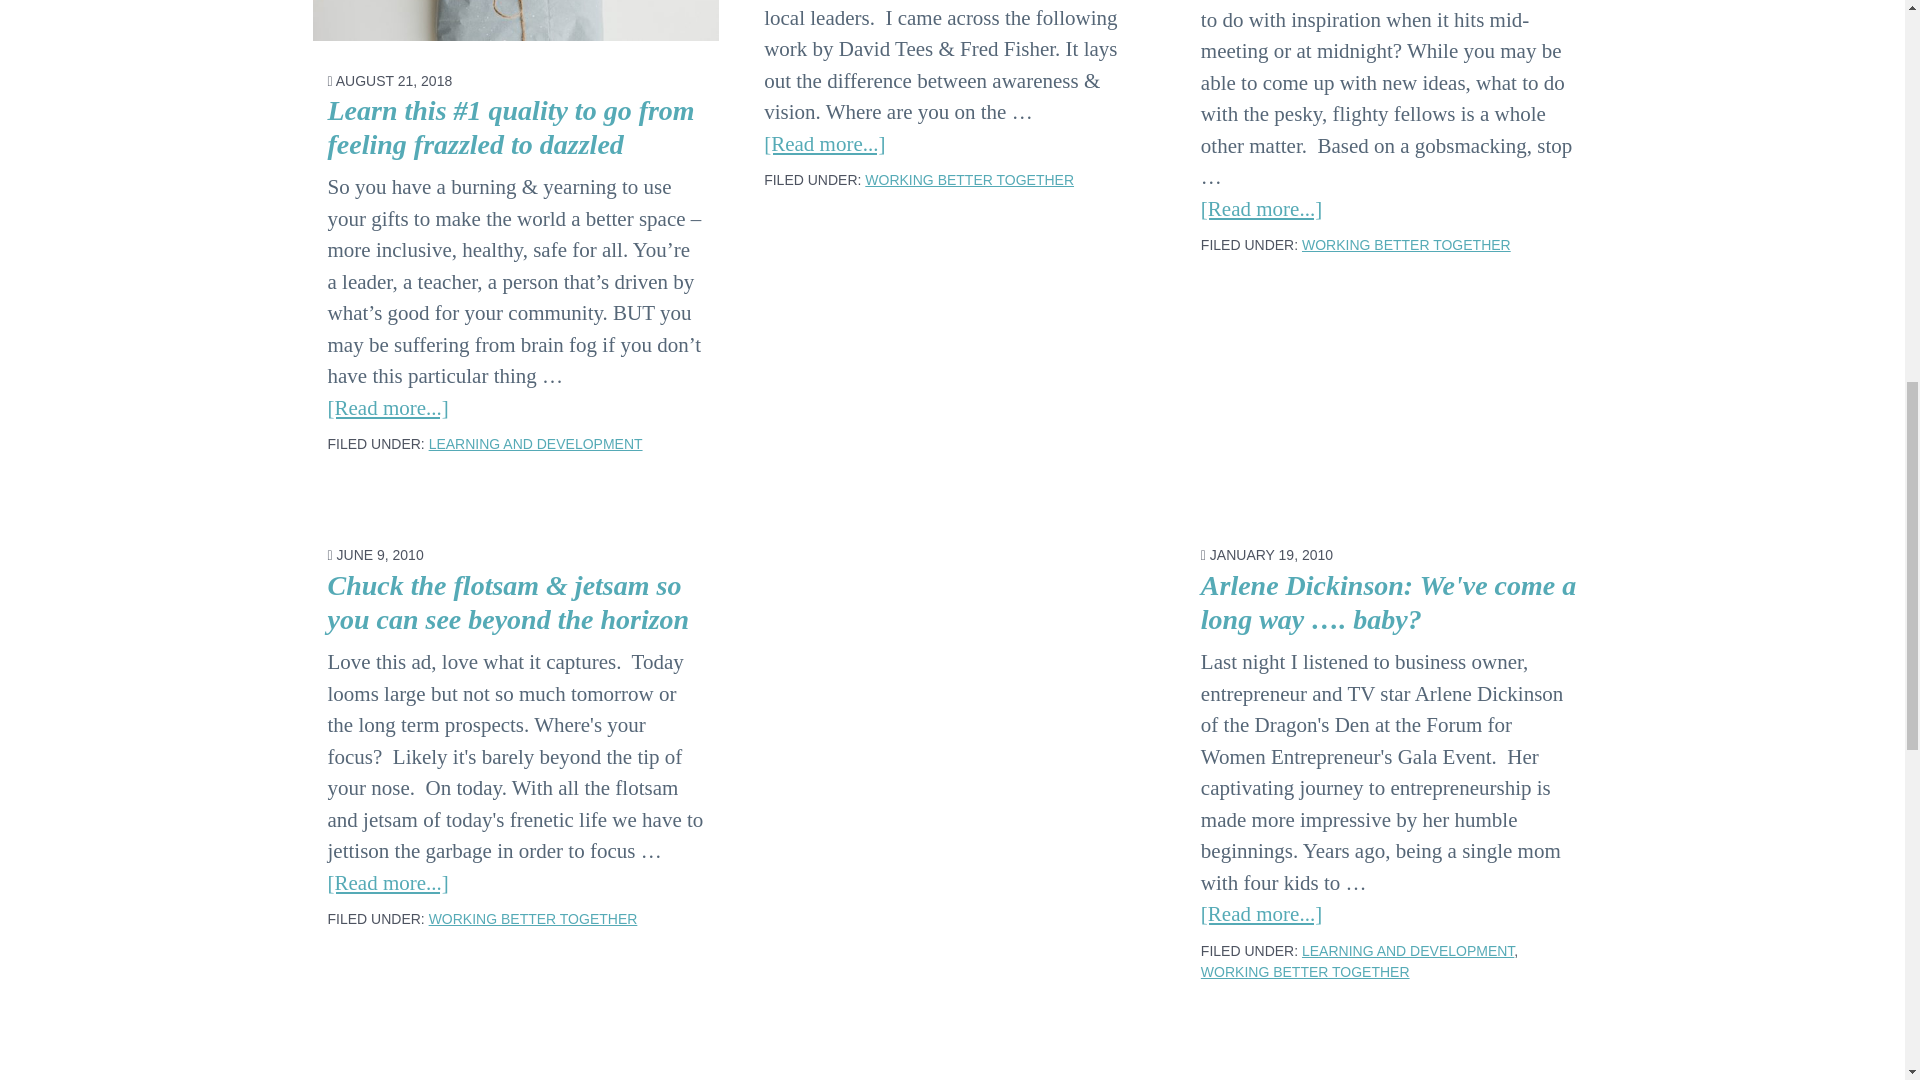 This screenshot has height=1080, width=1920. What do you see at coordinates (1408, 949) in the screenshot?
I see `LEARNING AND DEVELOPMENT` at bounding box center [1408, 949].